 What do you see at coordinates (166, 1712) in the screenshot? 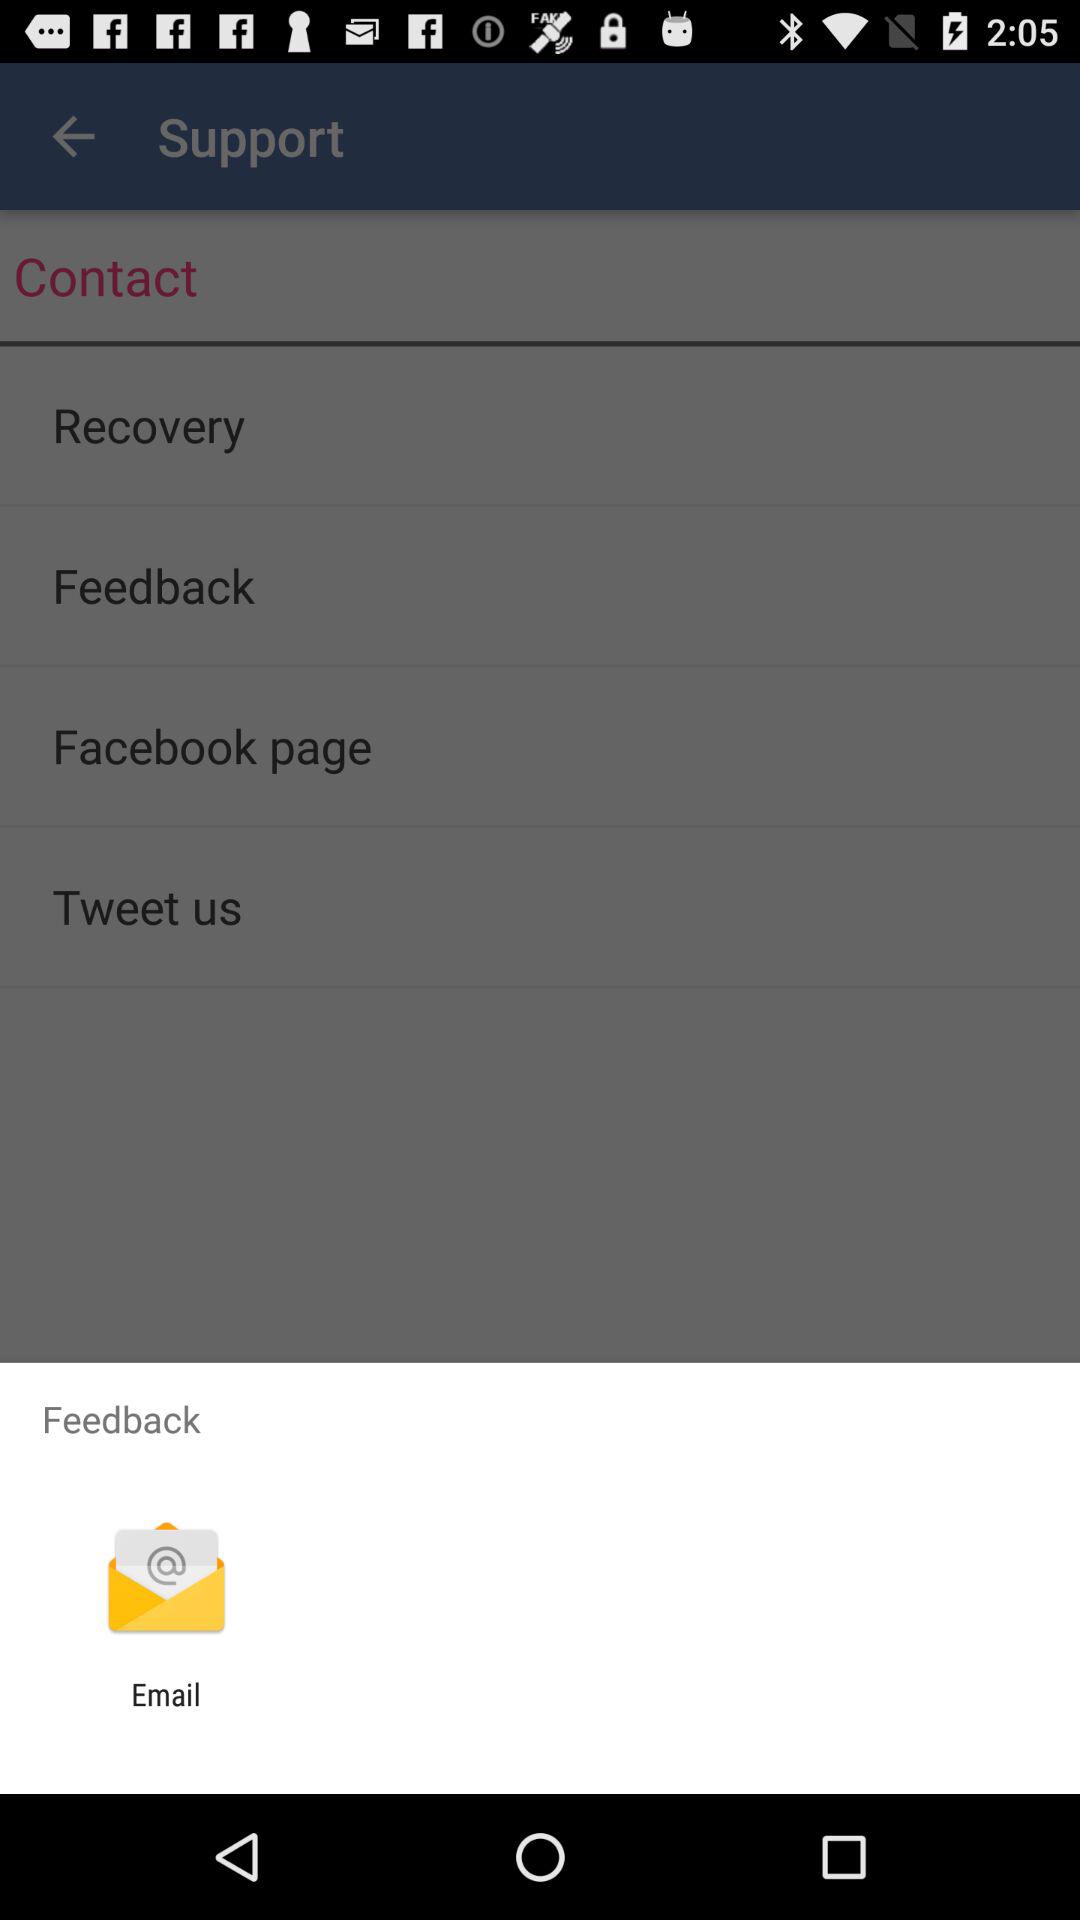
I see `turn off the email icon` at bounding box center [166, 1712].